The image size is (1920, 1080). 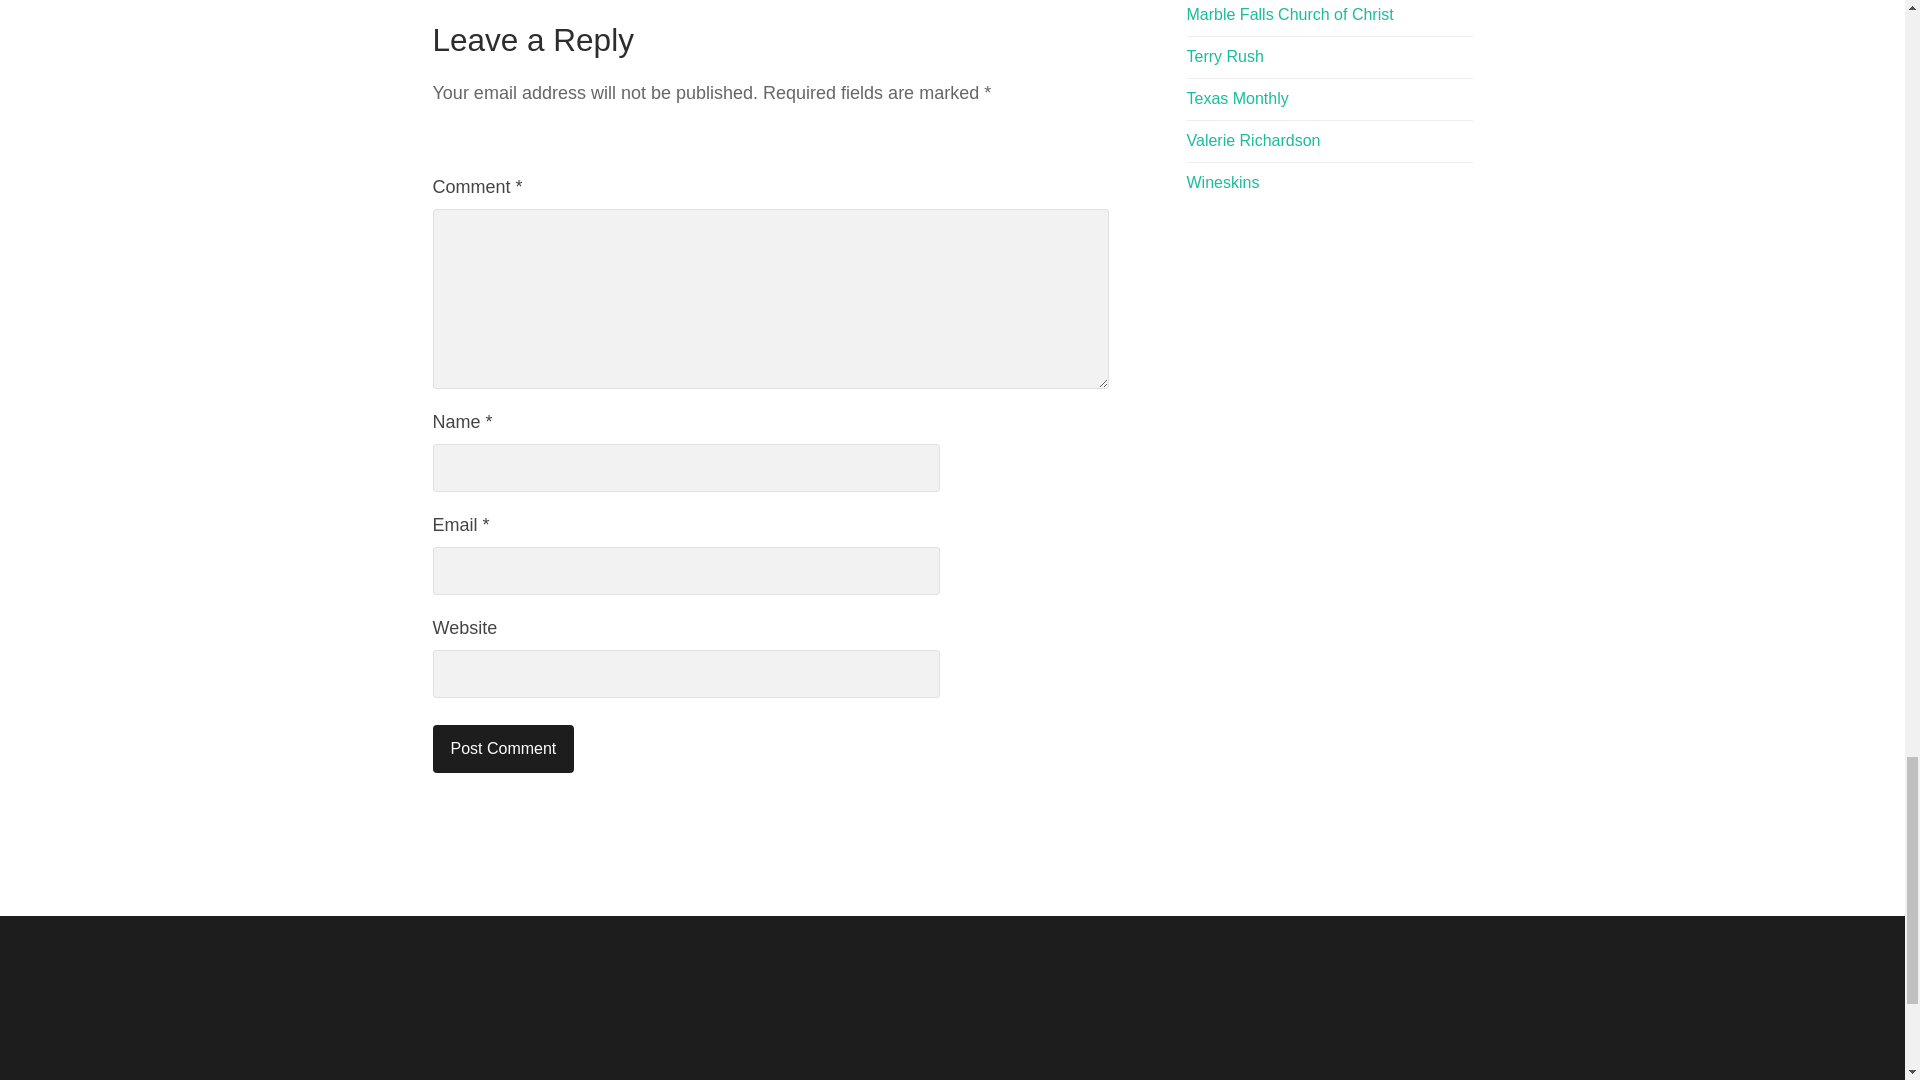 What do you see at coordinates (1237, 98) in the screenshot?
I see `The National Magazine of Texas` at bounding box center [1237, 98].